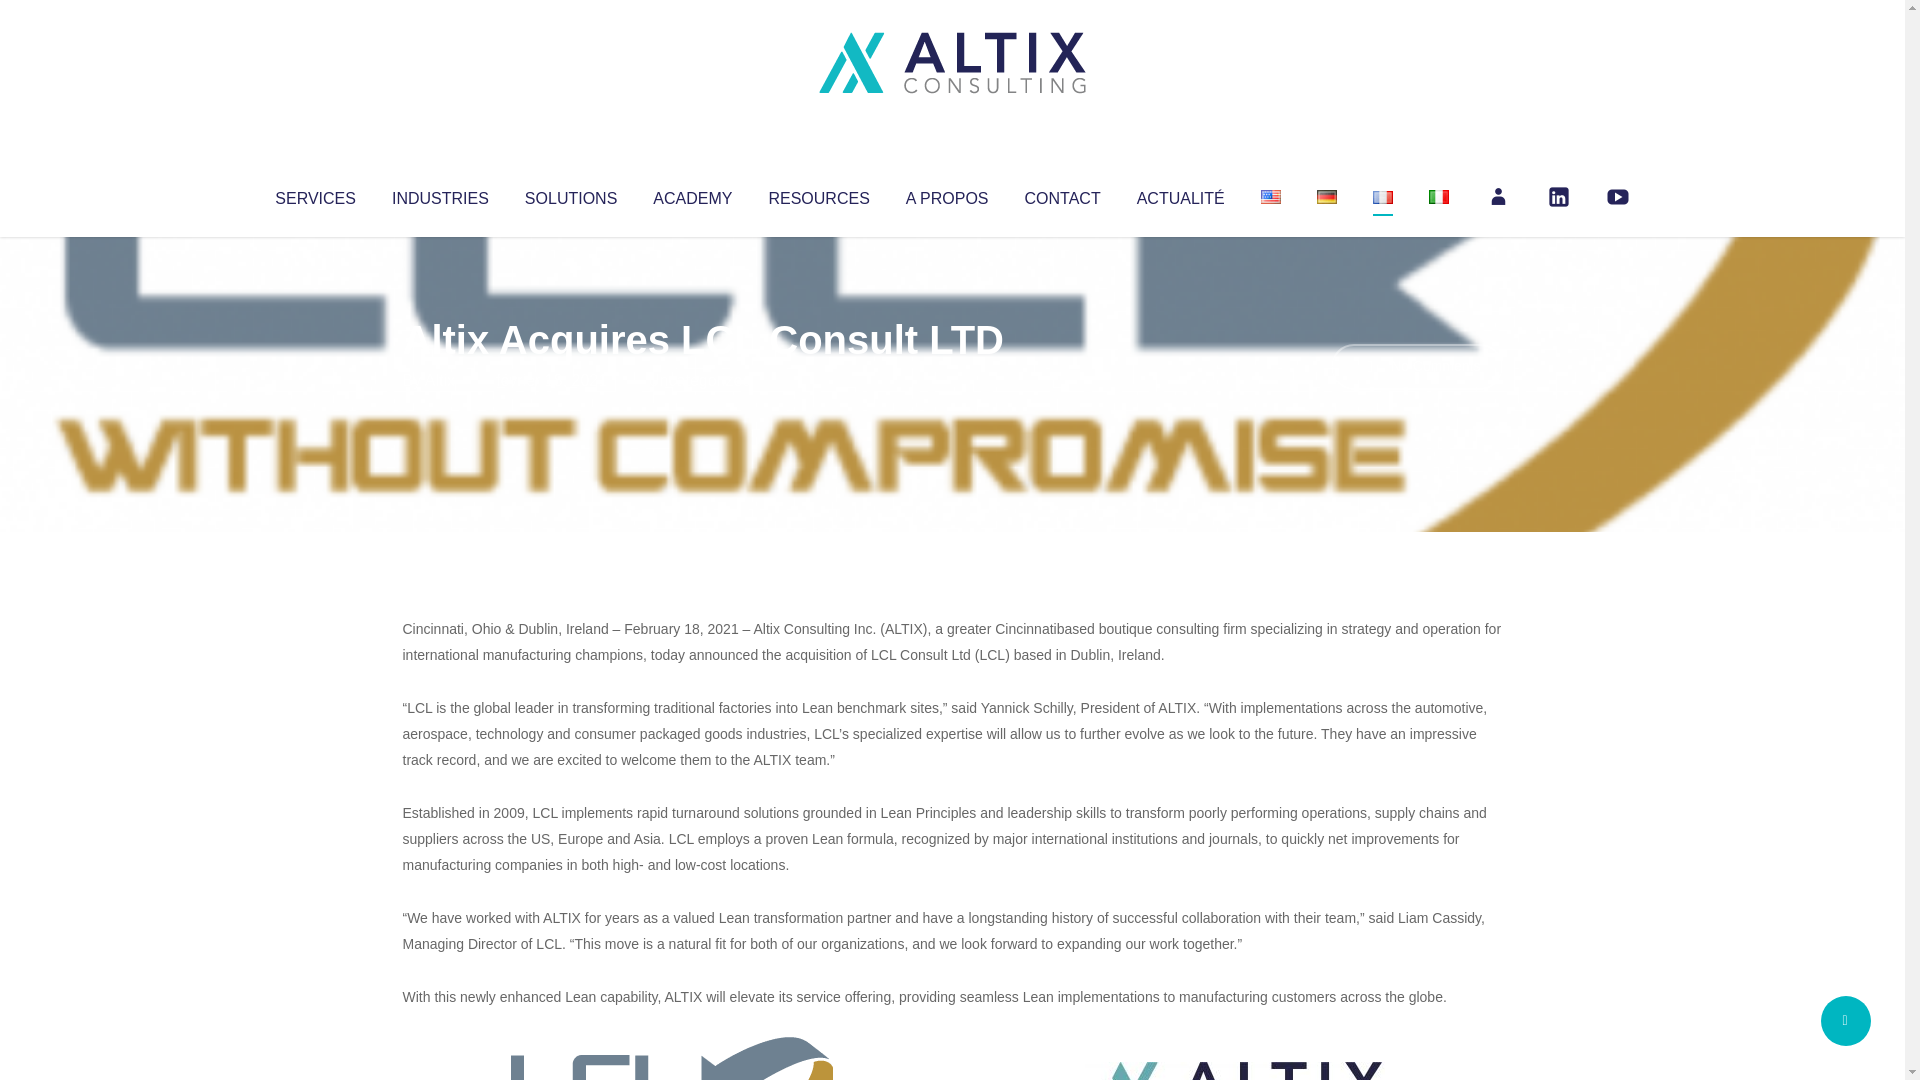  I want to click on Altix, so click(440, 380).